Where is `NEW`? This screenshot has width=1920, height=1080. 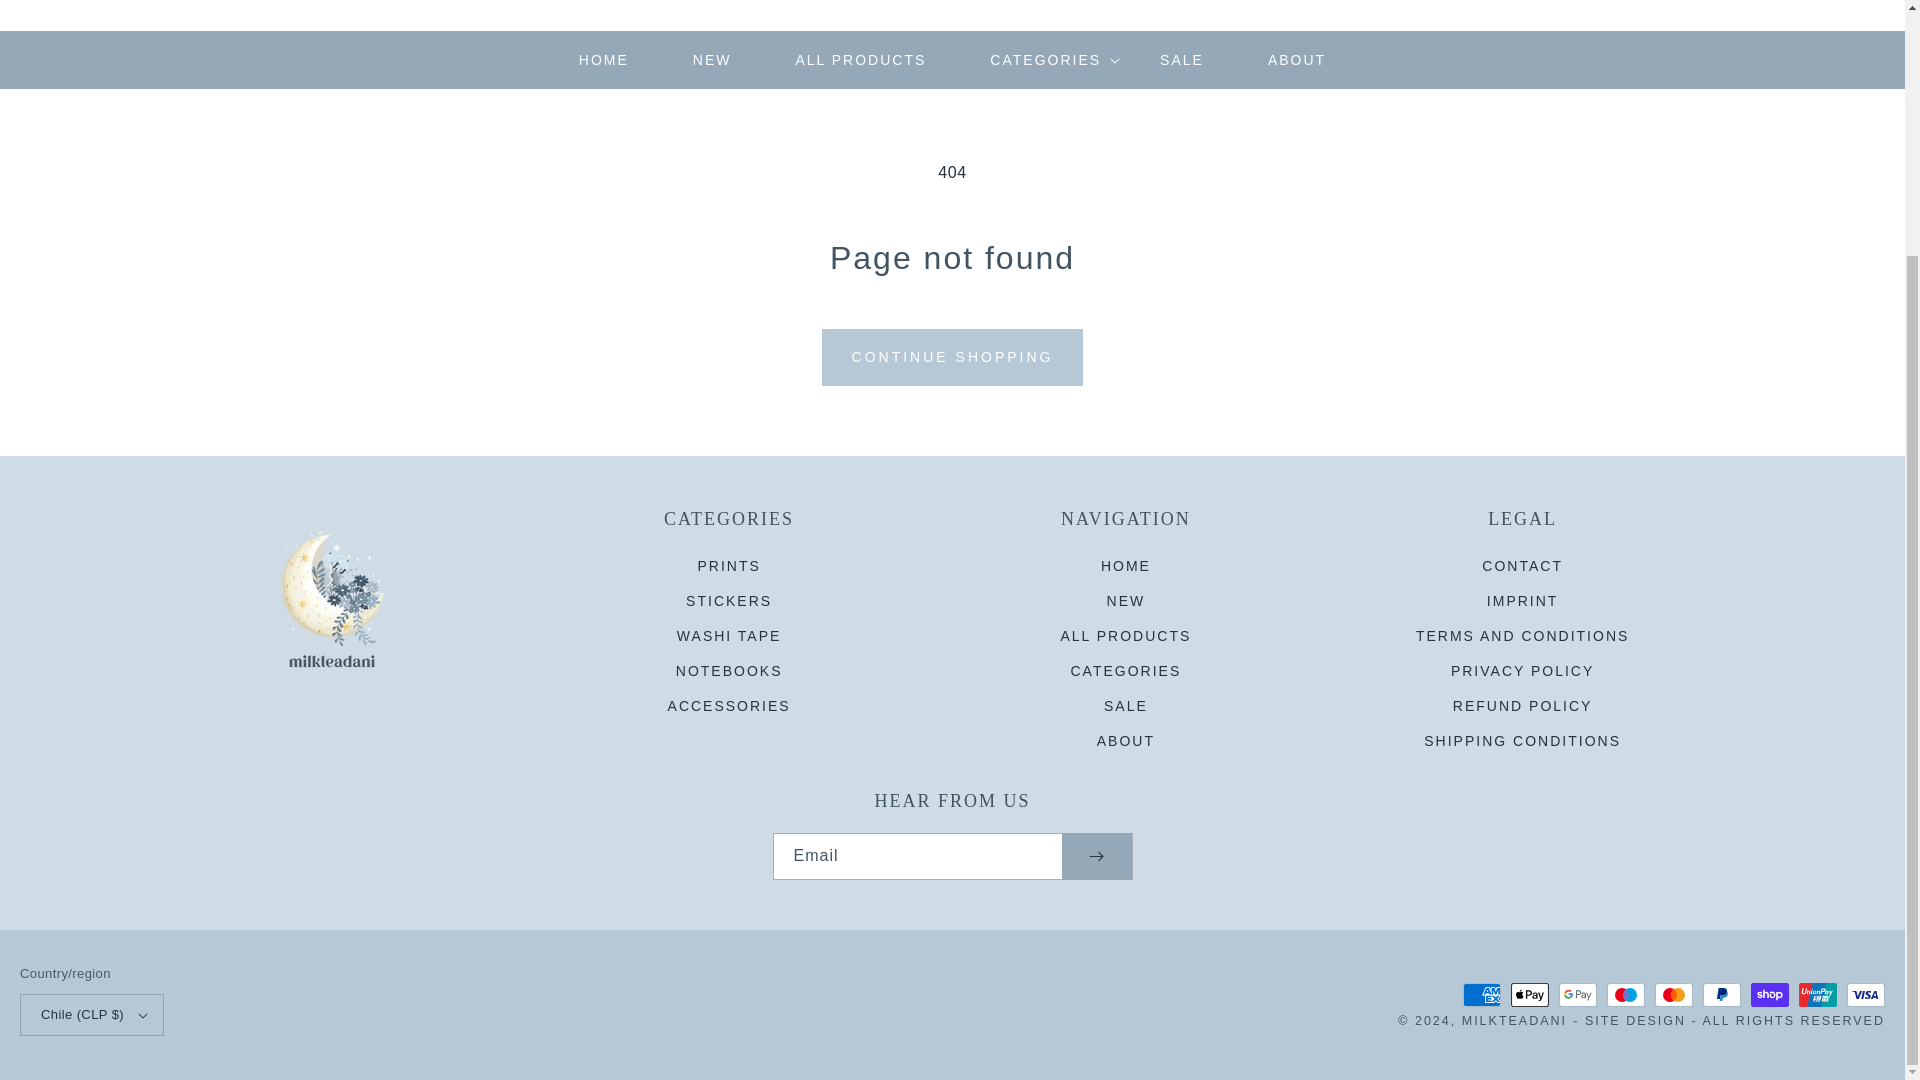
NEW is located at coordinates (712, 60).